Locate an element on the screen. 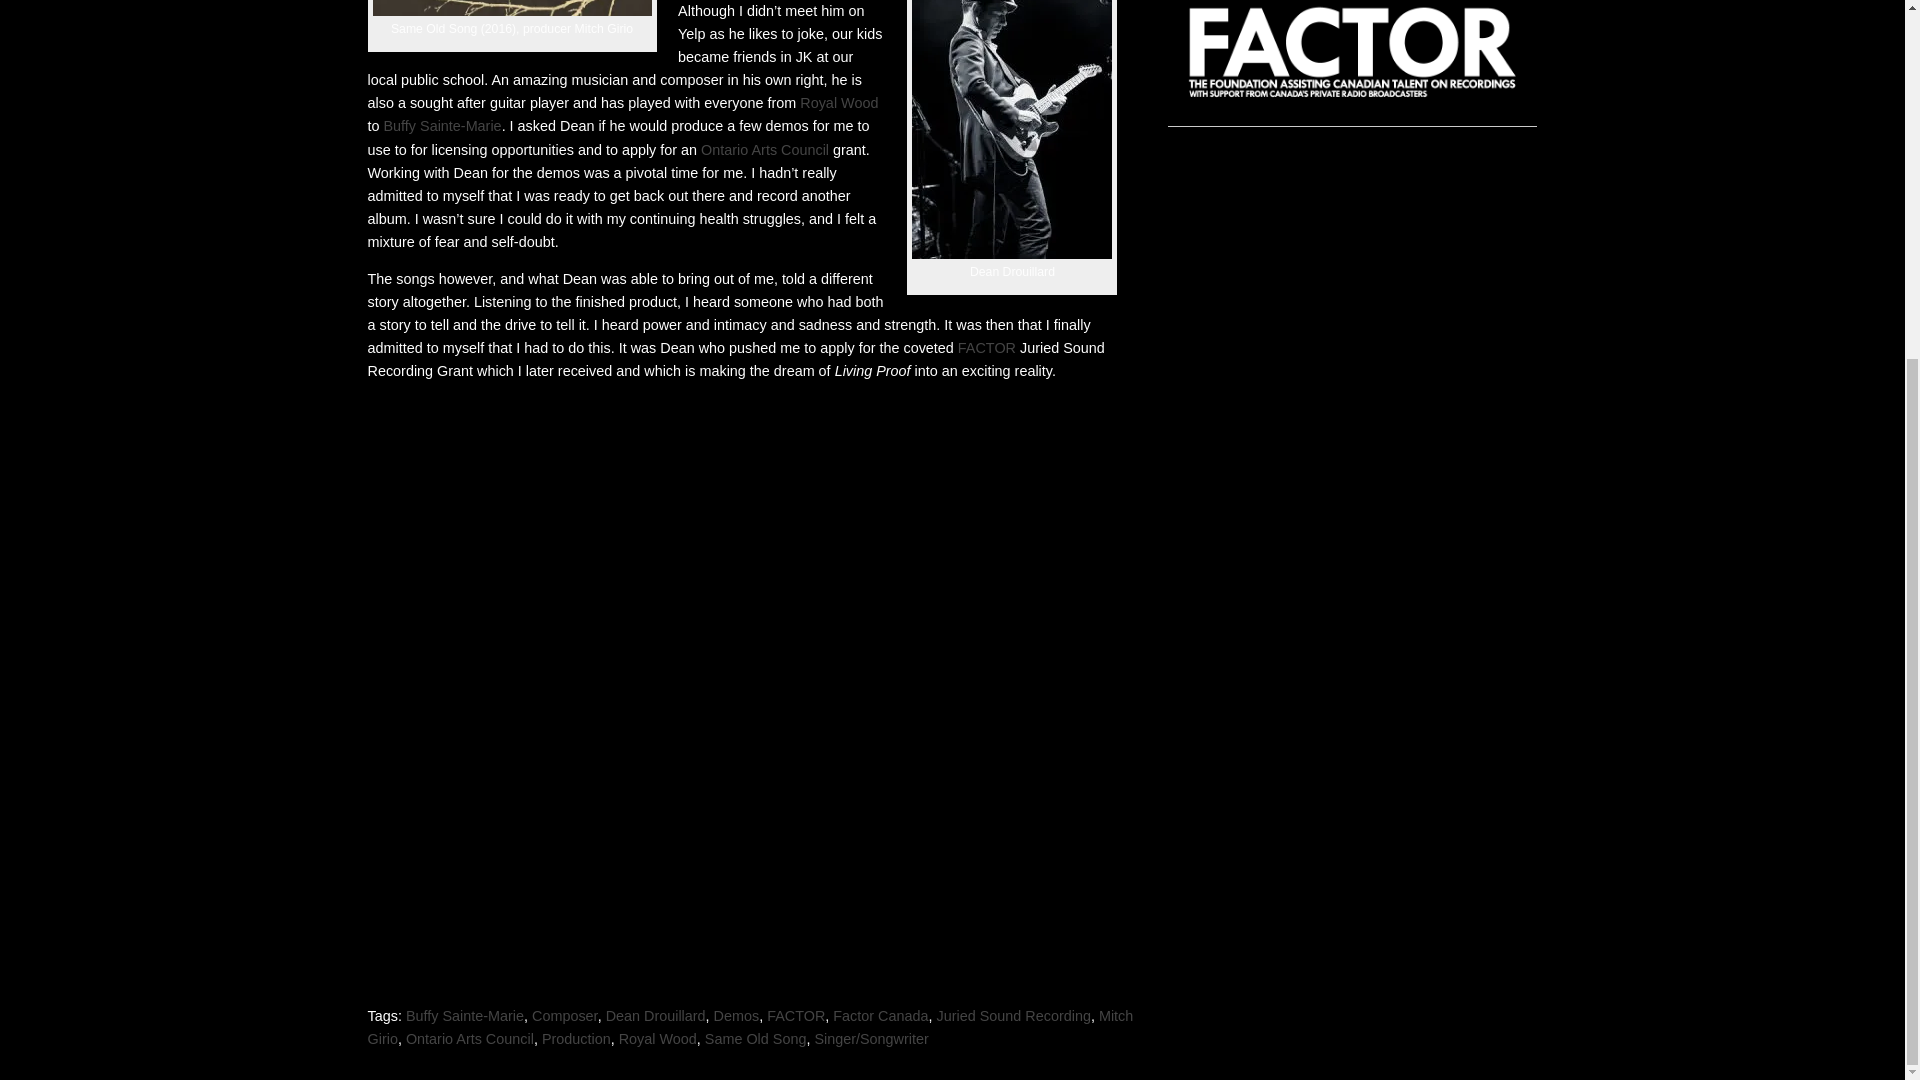  FACTOR is located at coordinates (796, 1015).